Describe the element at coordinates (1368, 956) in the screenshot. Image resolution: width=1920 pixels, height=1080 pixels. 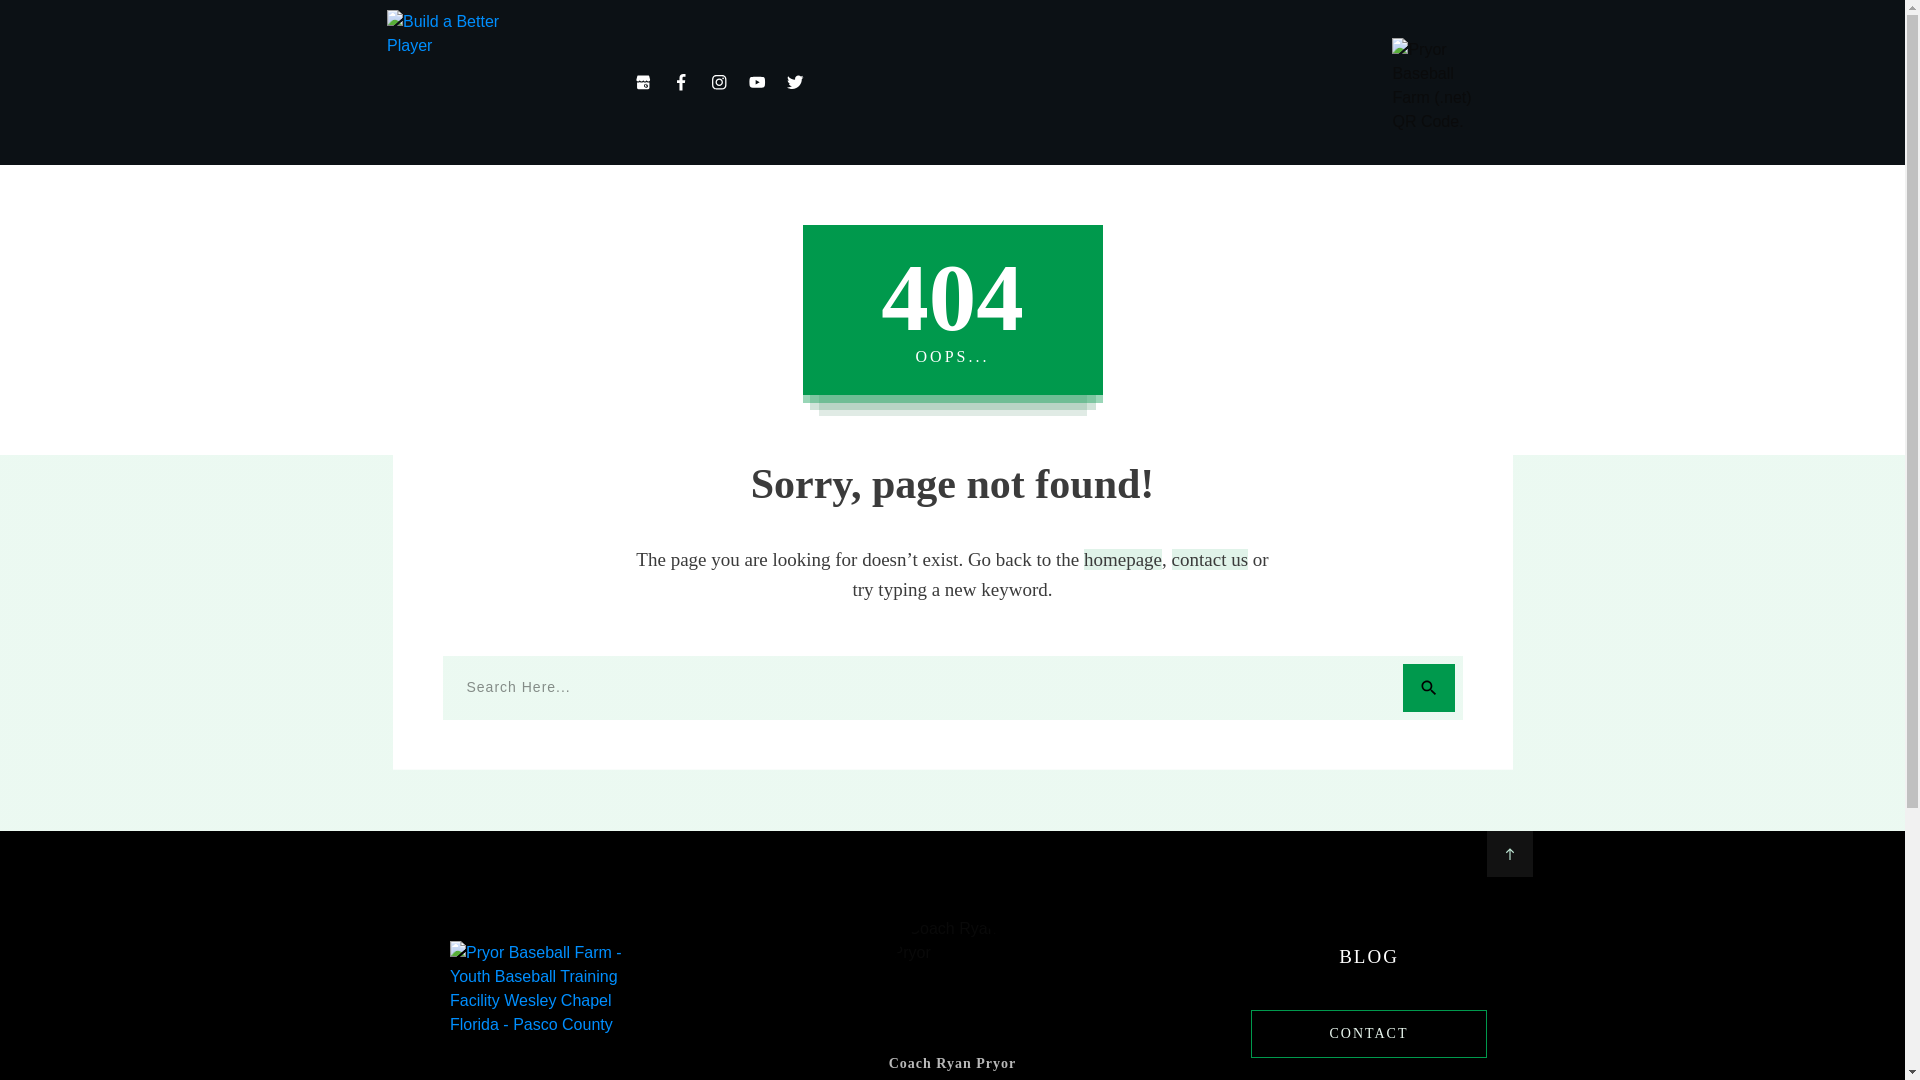
I see `BLOG` at that location.